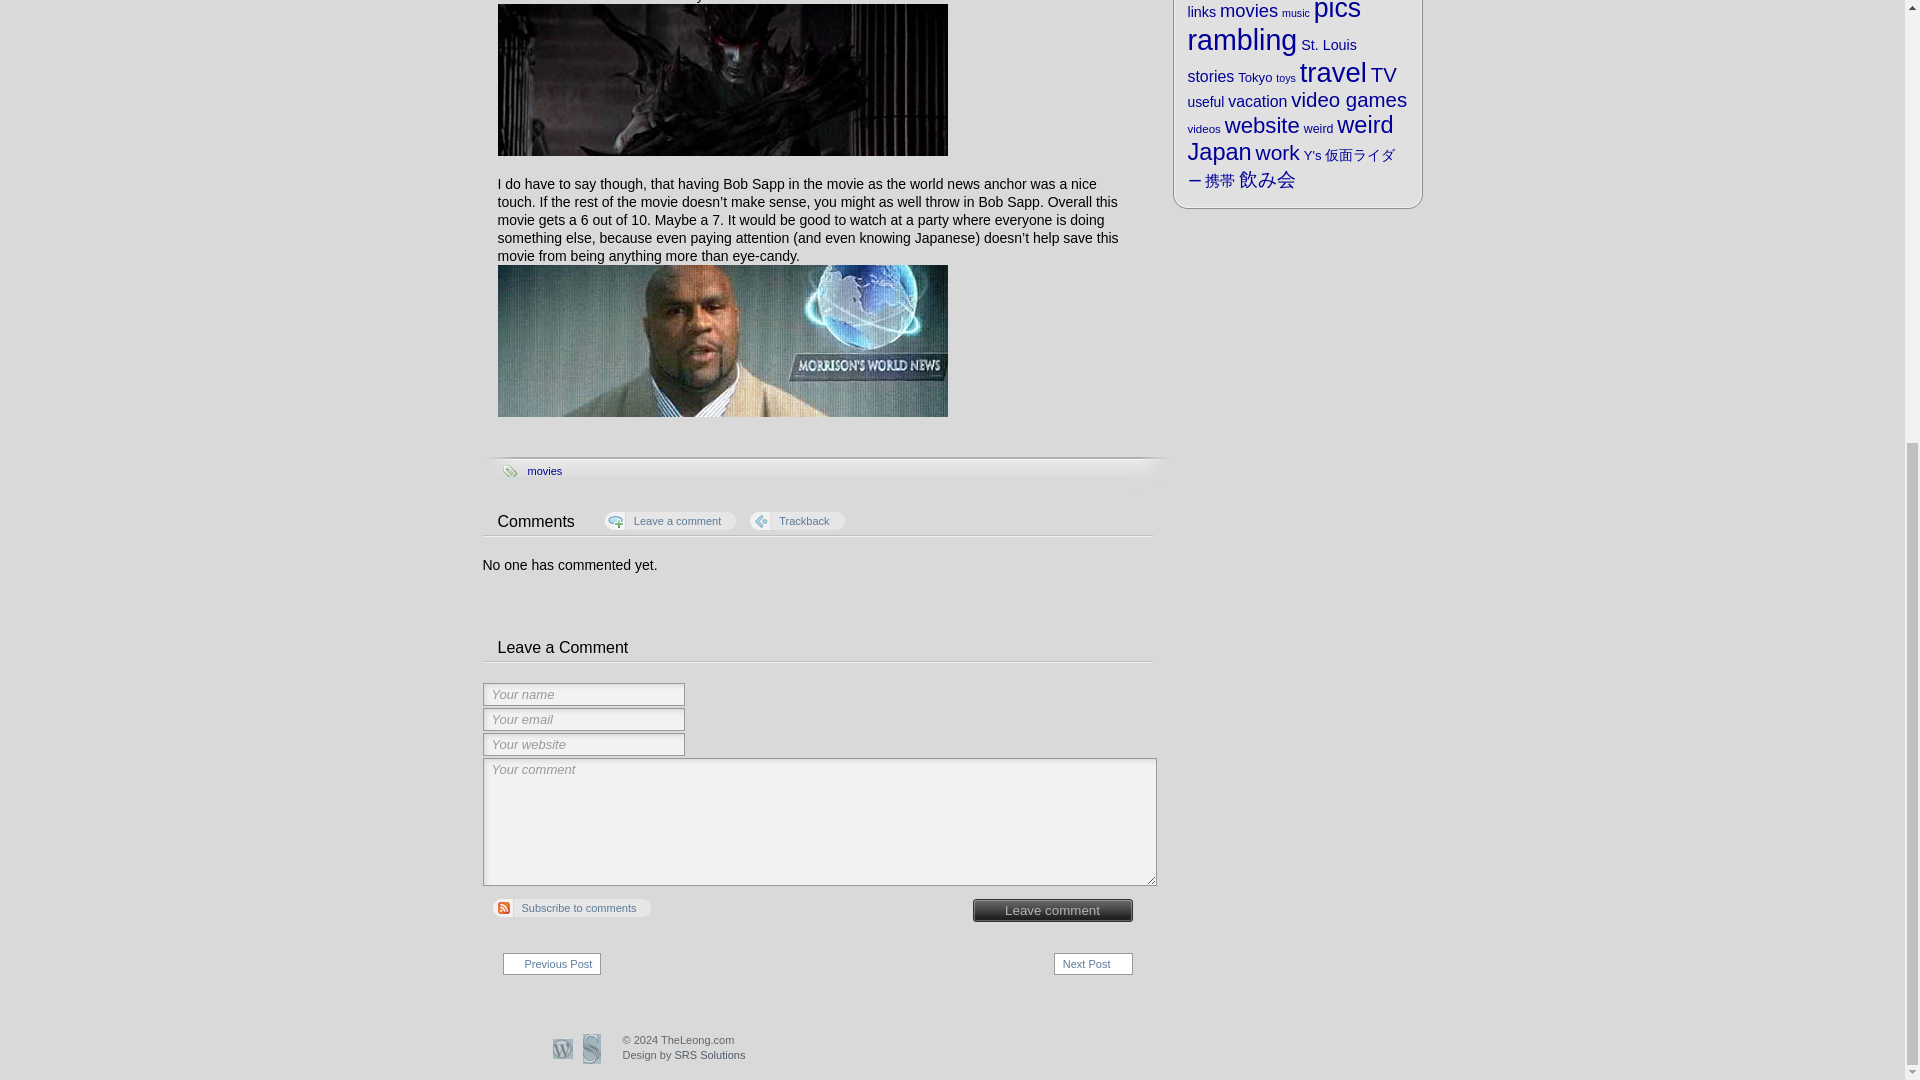  What do you see at coordinates (683, 1054) in the screenshot?
I see `Web Design by SRS Solutions` at bounding box center [683, 1054].